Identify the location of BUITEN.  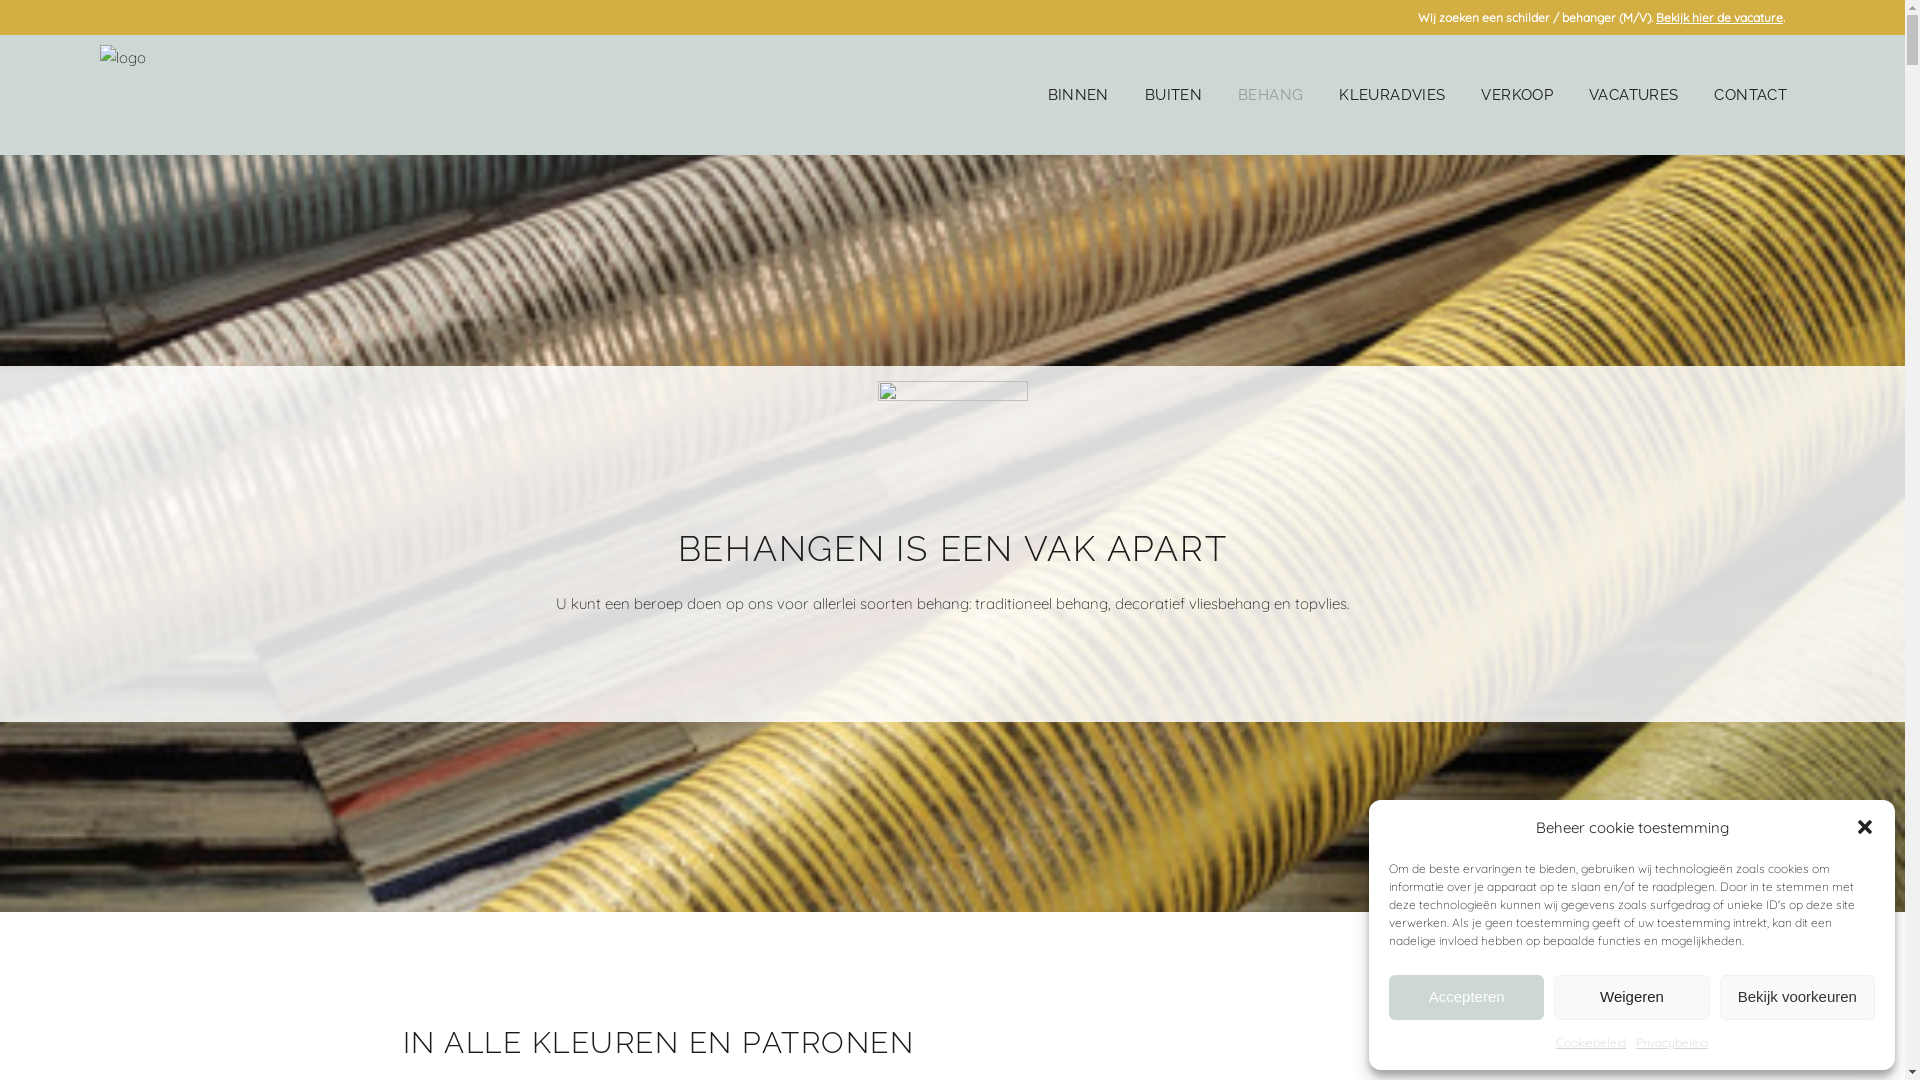
(1174, 95).